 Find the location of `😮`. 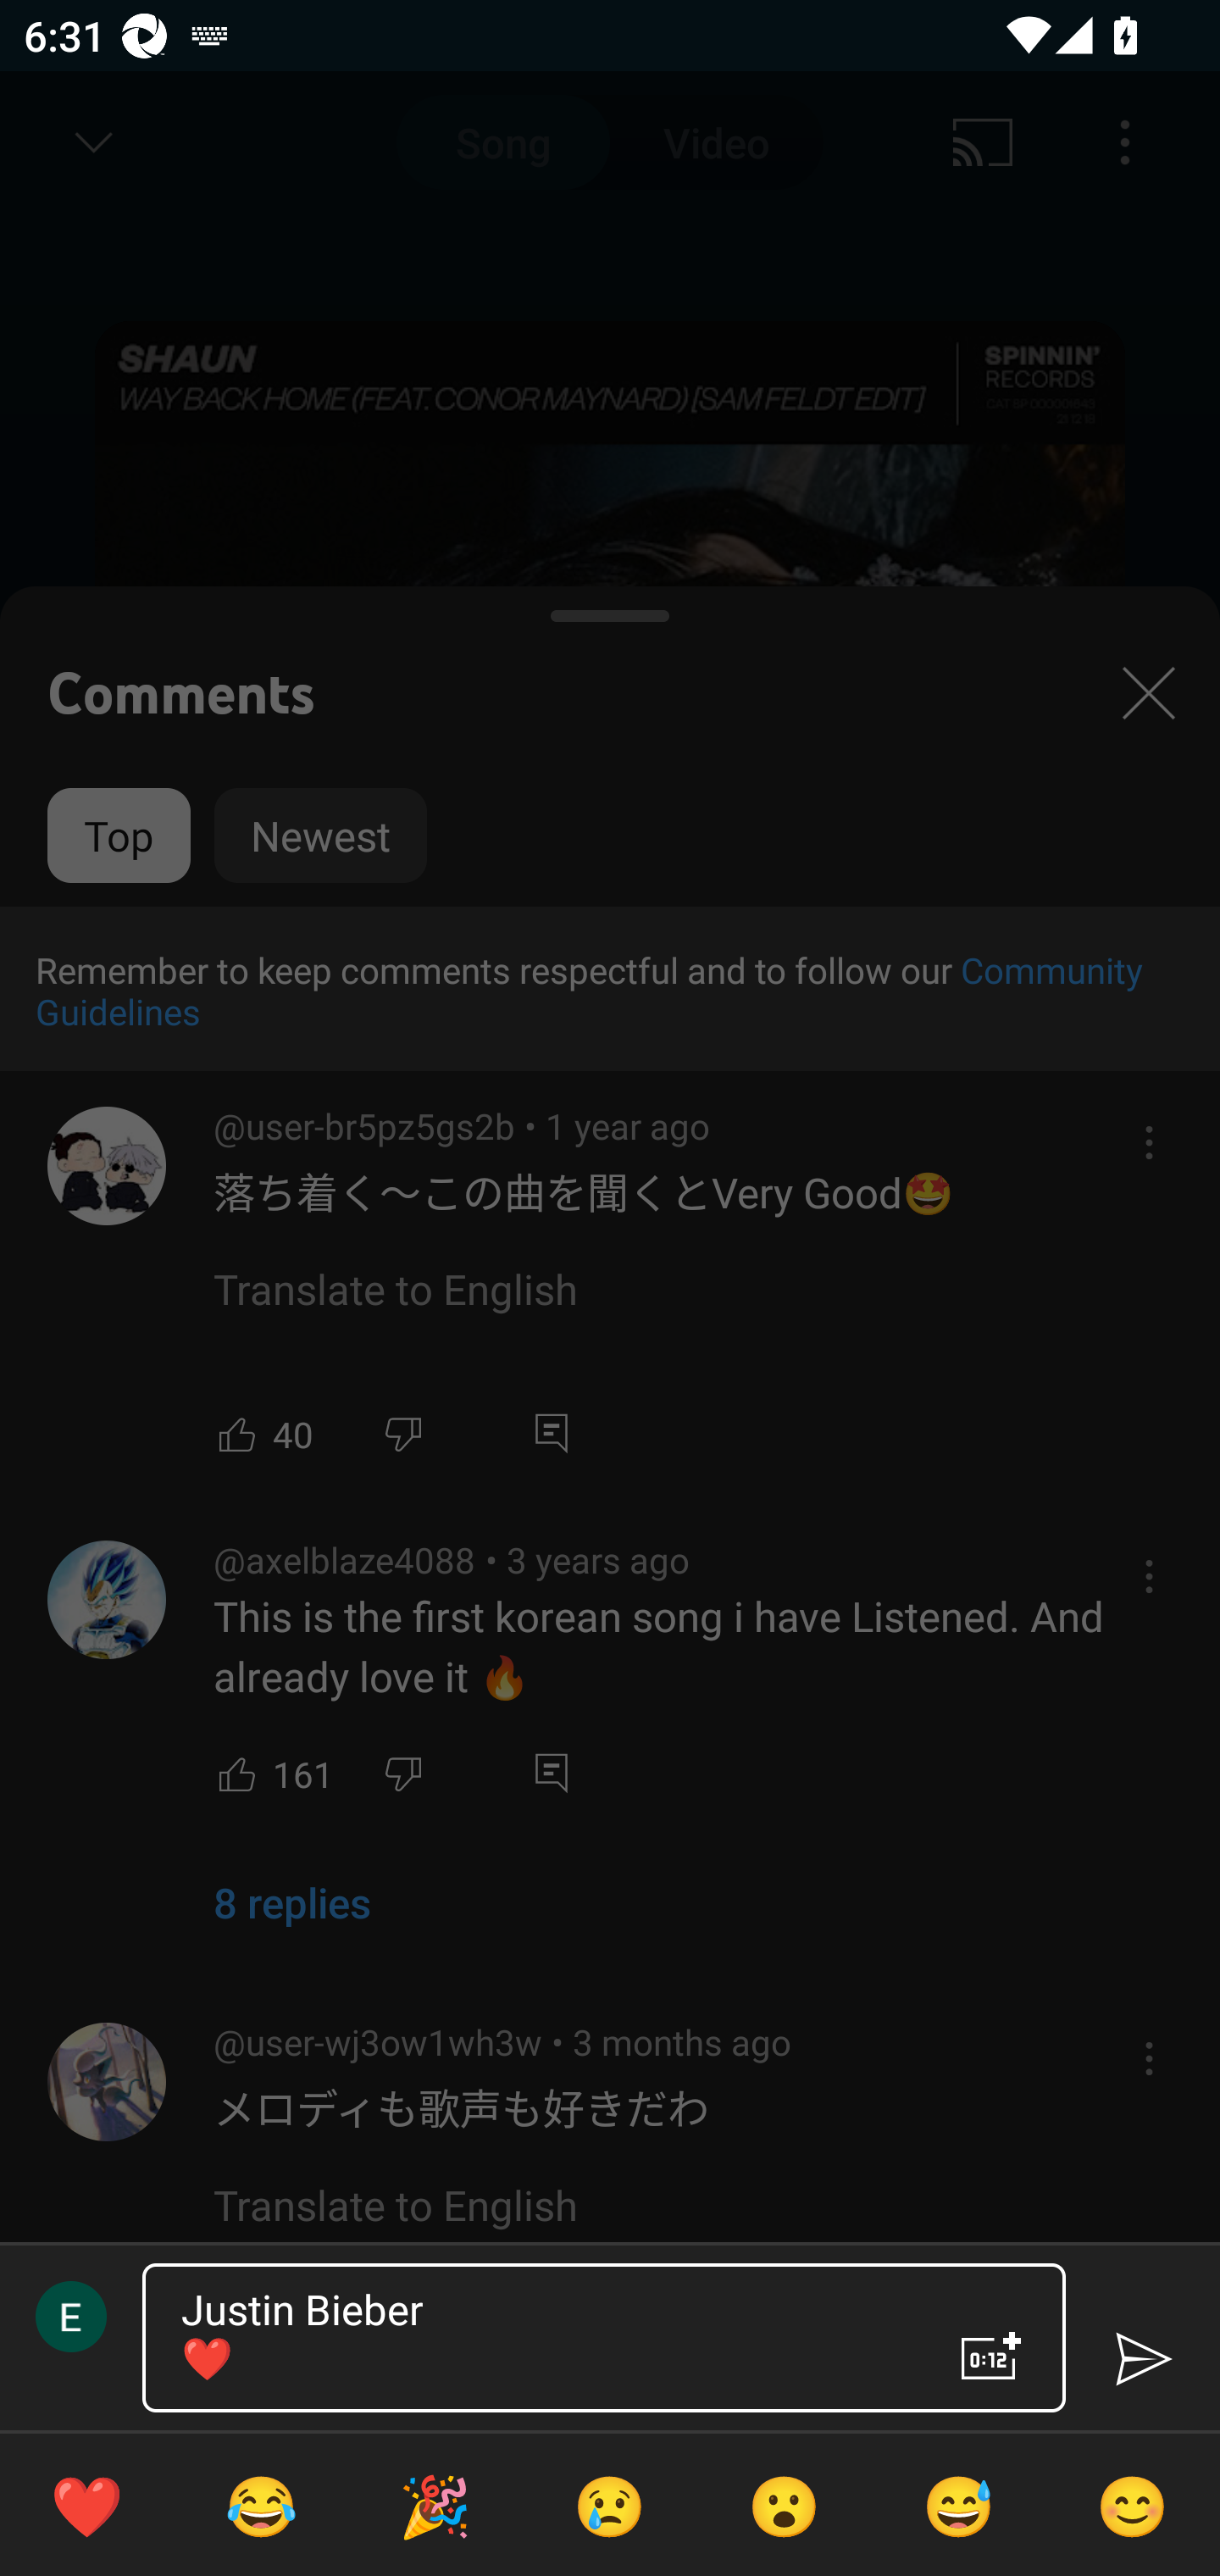

😮 is located at coordinates (785, 2505).